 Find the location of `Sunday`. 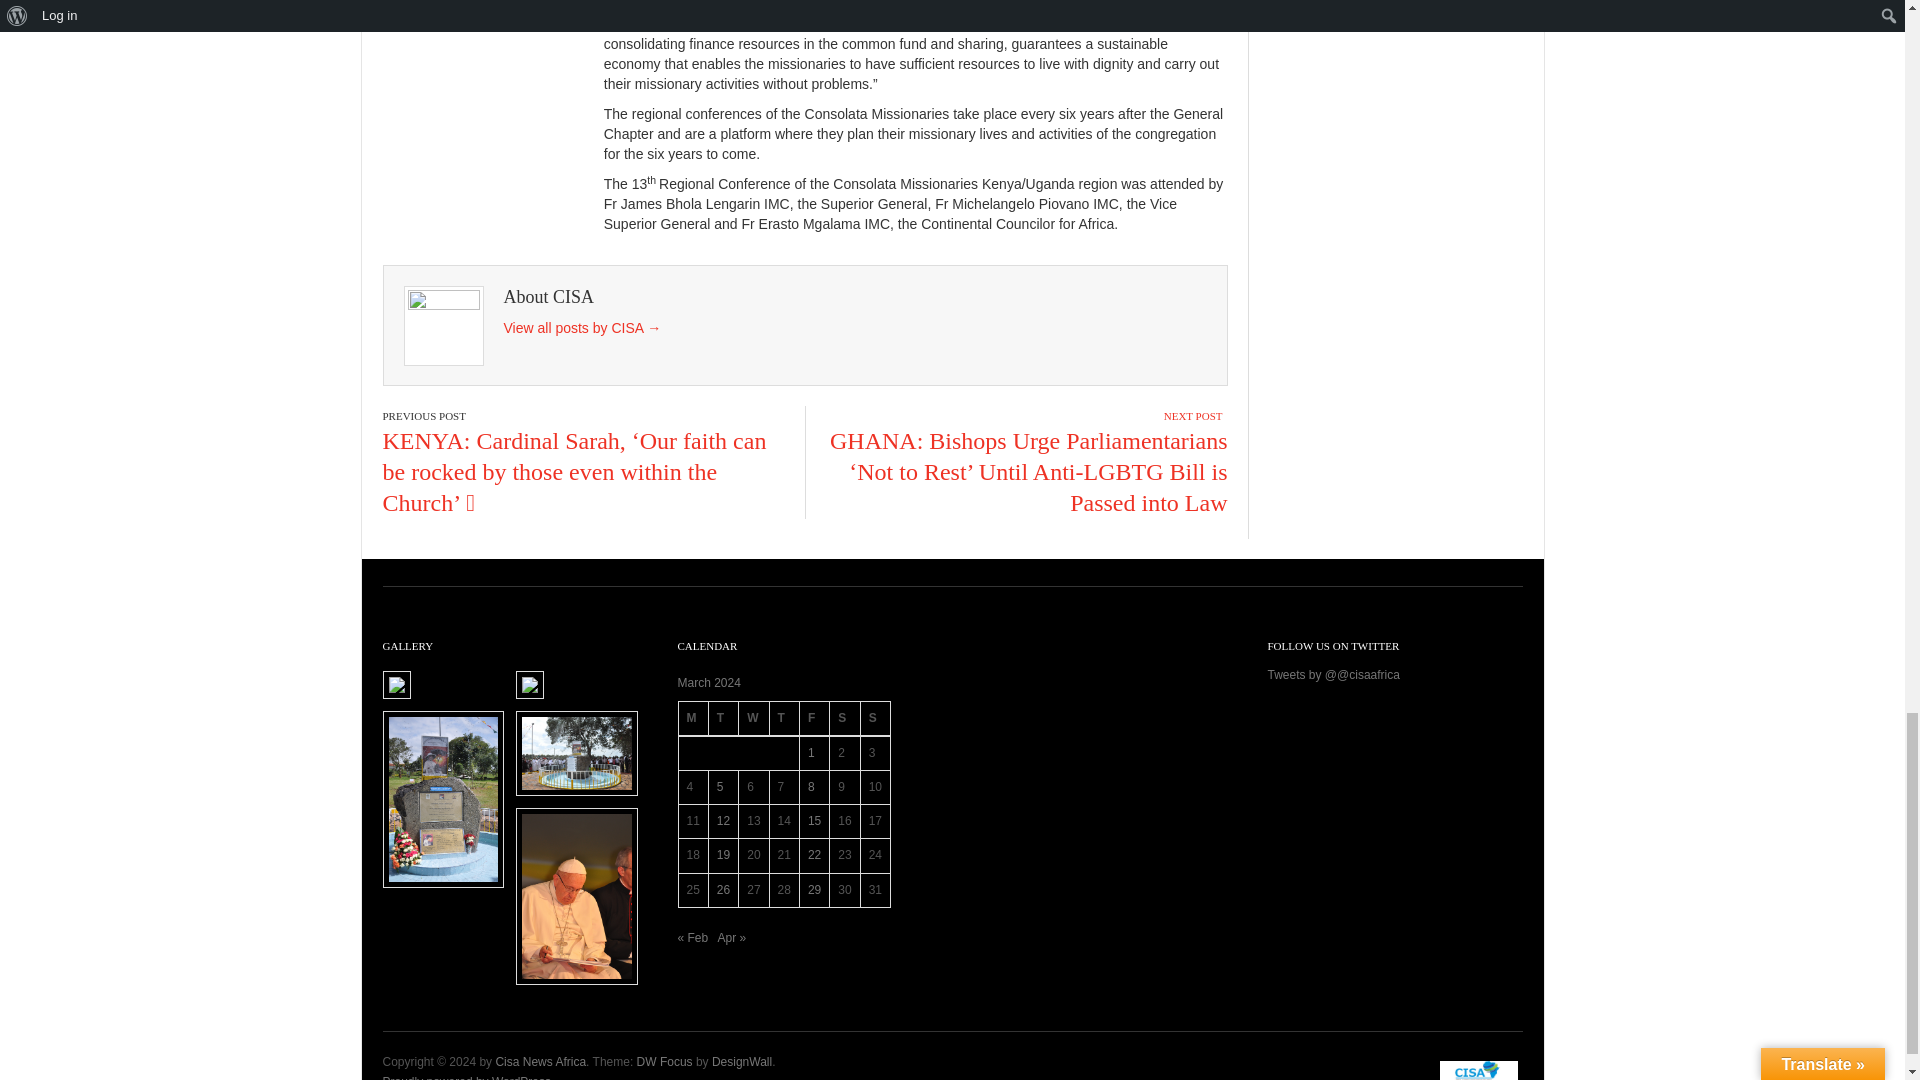

Sunday is located at coordinates (875, 718).